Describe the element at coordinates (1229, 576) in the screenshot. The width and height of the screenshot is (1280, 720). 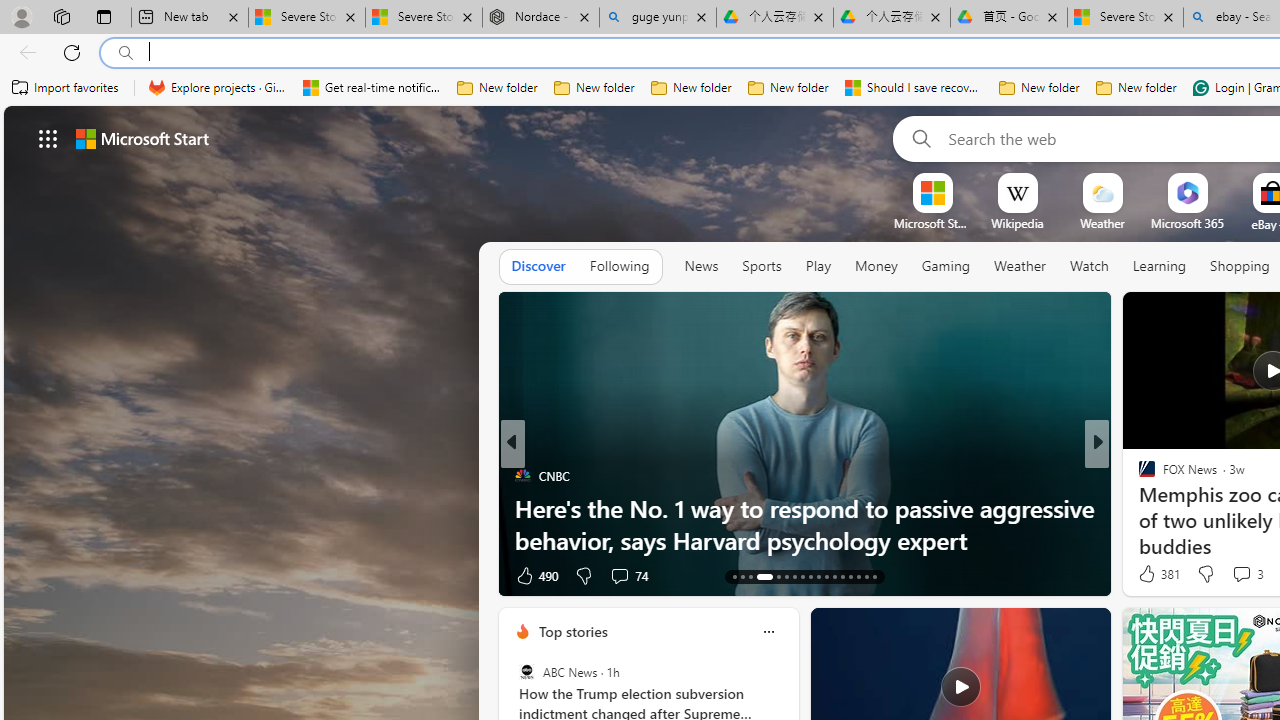
I see `View comments 19 Comment` at that location.